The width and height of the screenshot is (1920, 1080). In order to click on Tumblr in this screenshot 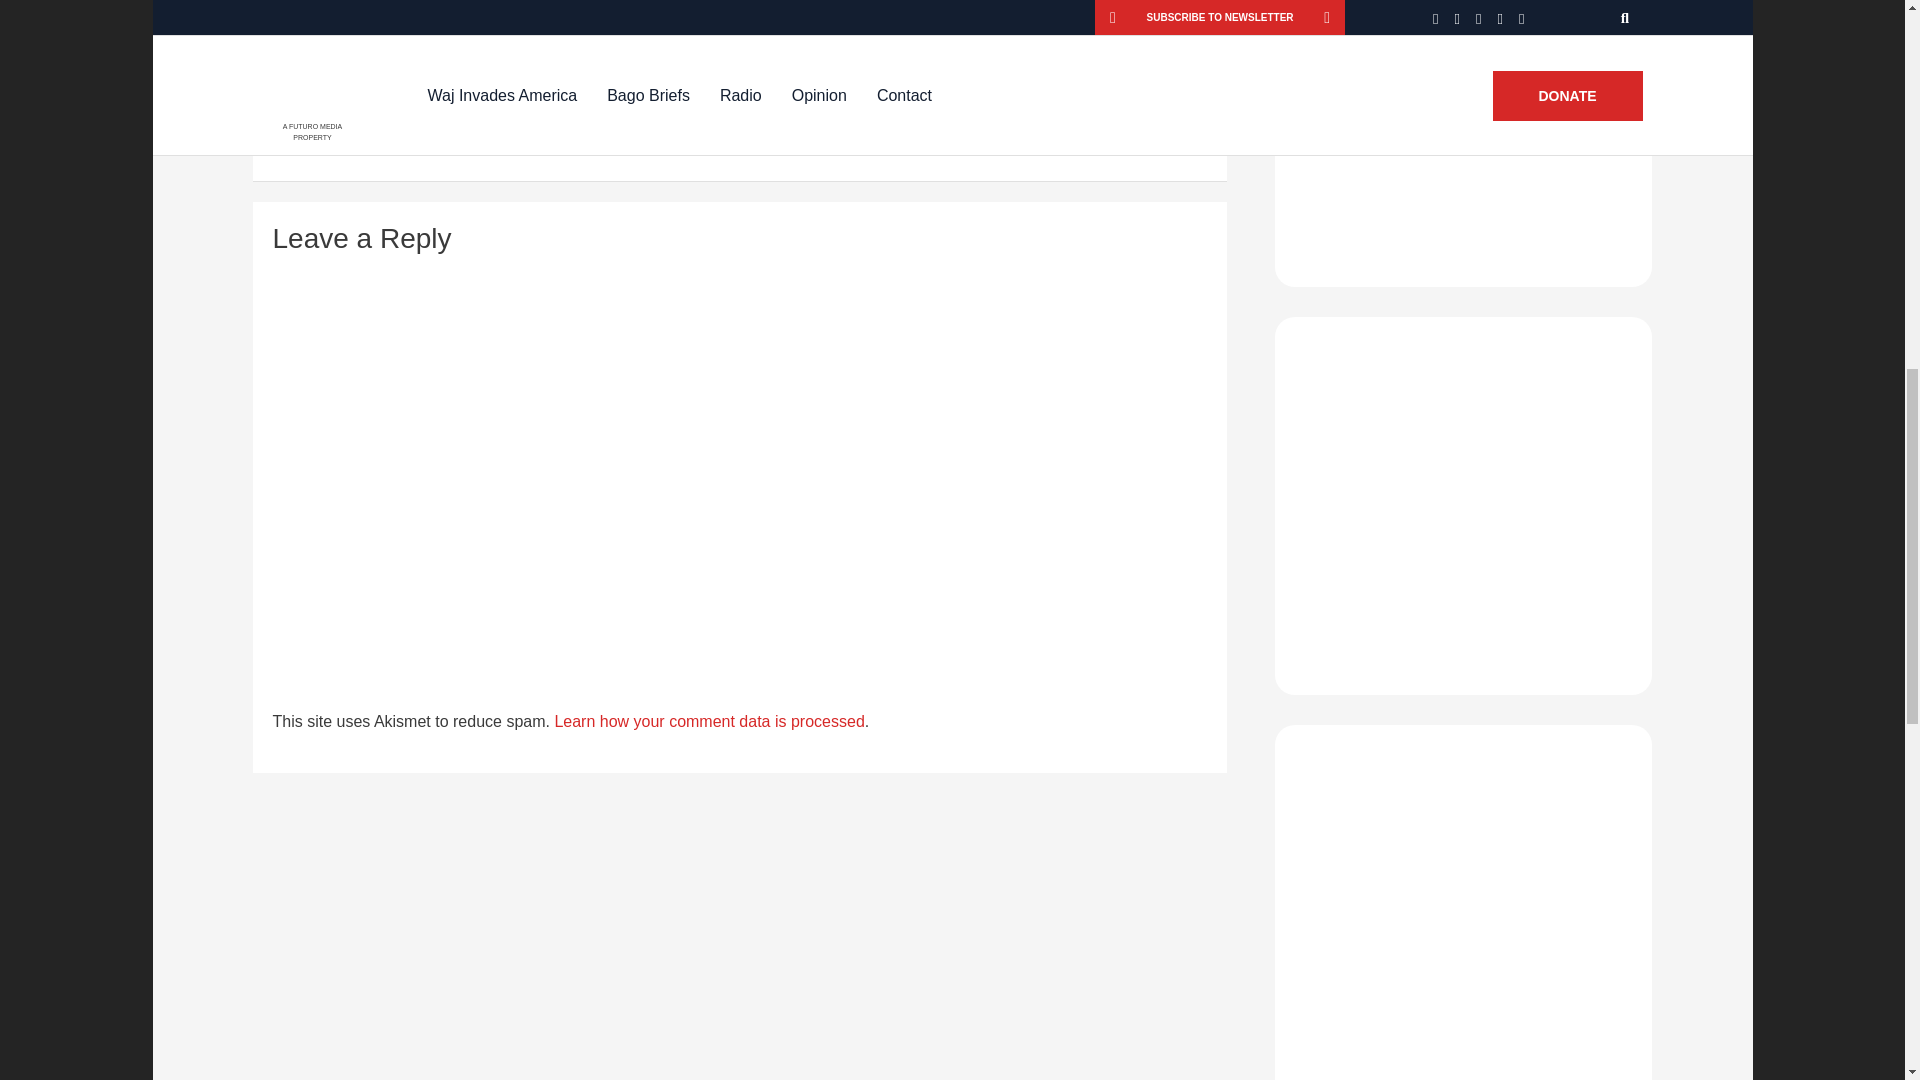, I will do `click(744, 117)`.